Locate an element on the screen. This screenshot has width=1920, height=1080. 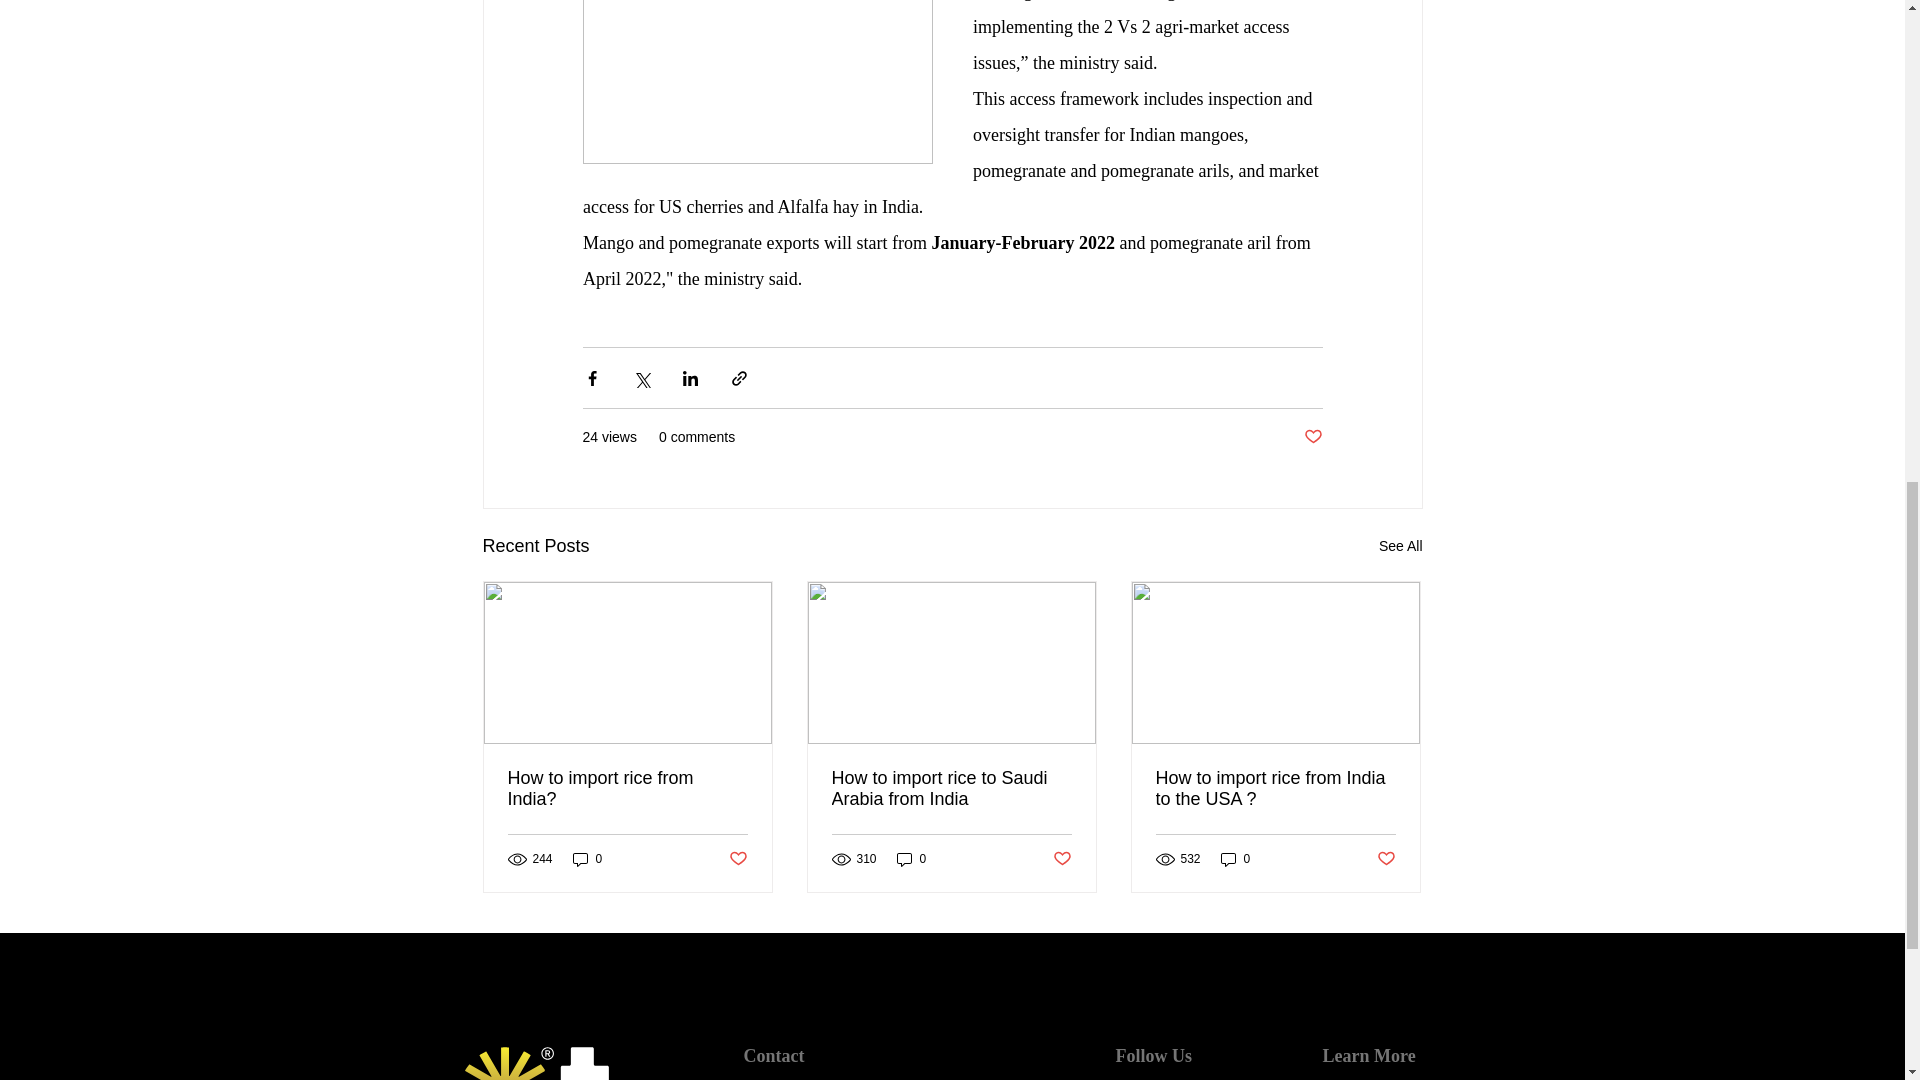
Post not marked as liked is located at coordinates (736, 858).